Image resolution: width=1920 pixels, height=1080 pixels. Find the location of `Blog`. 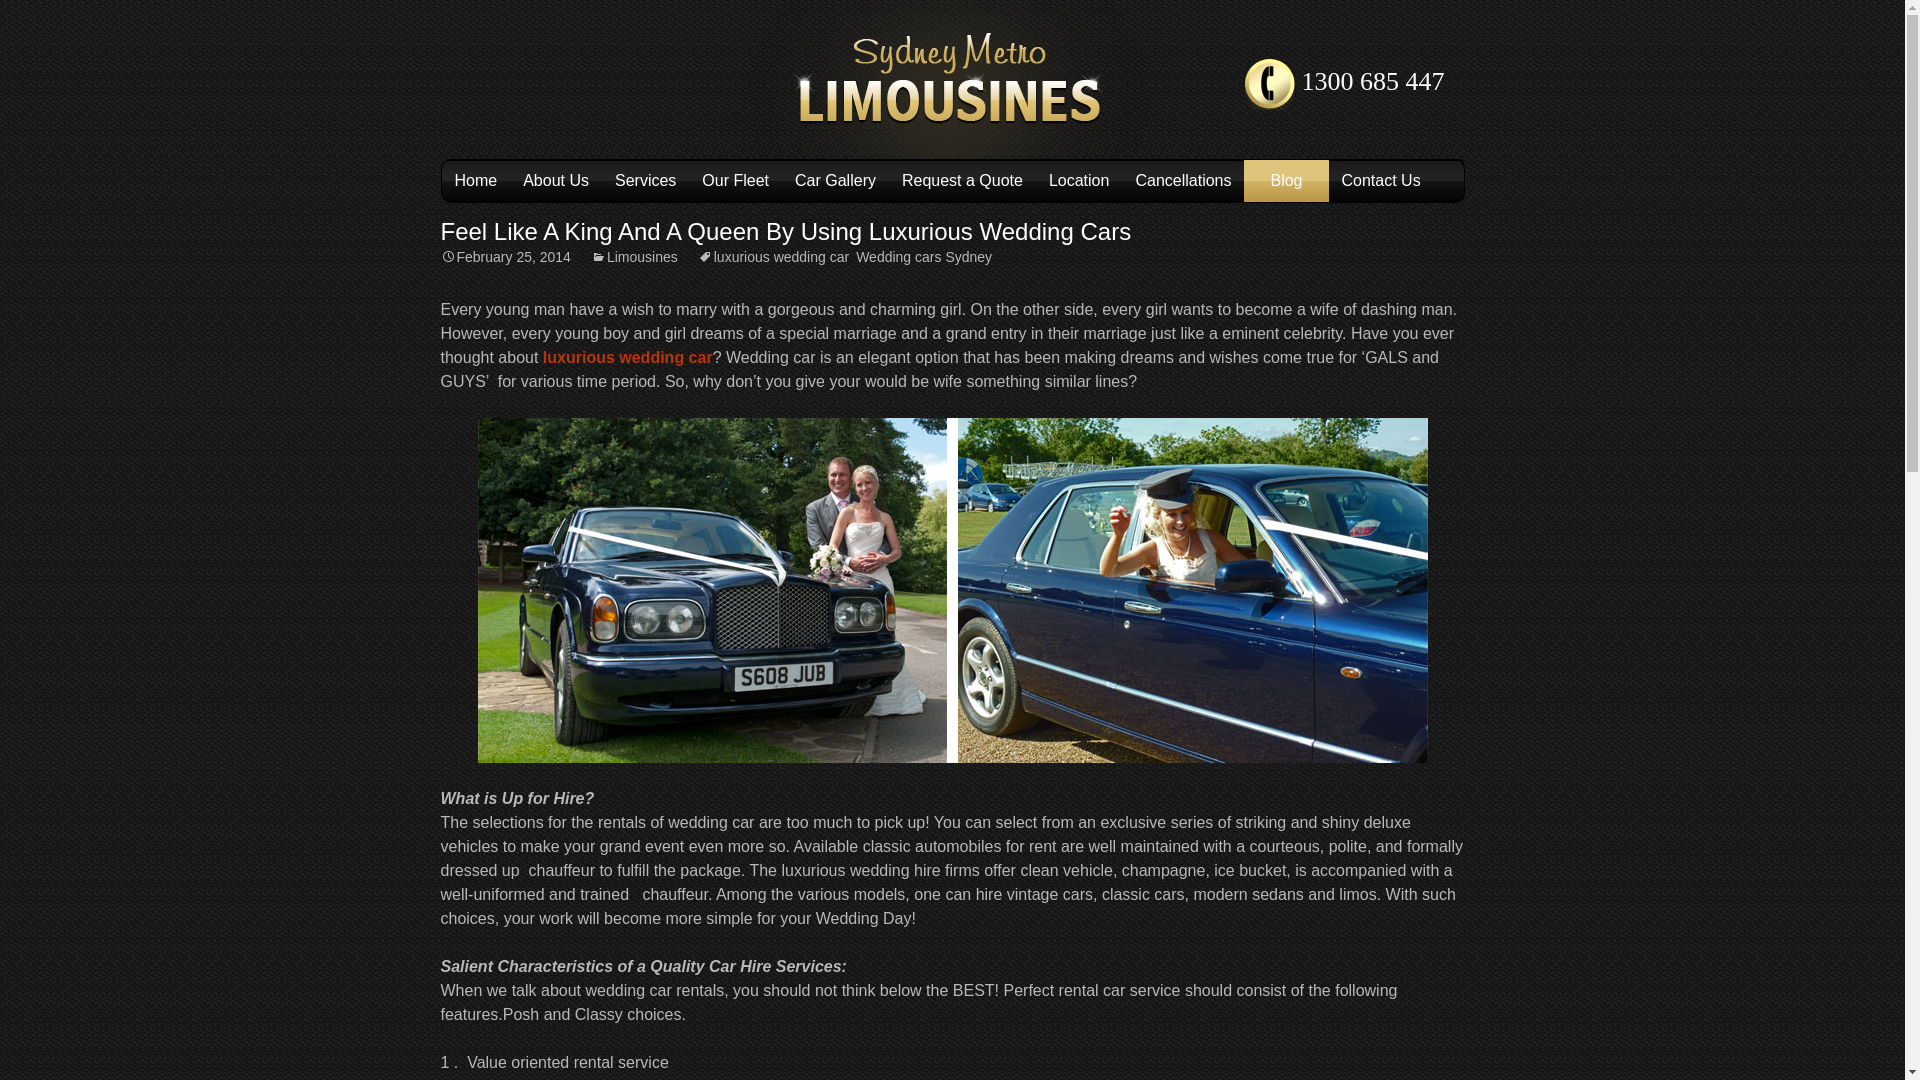

Blog is located at coordinates (951, 79).